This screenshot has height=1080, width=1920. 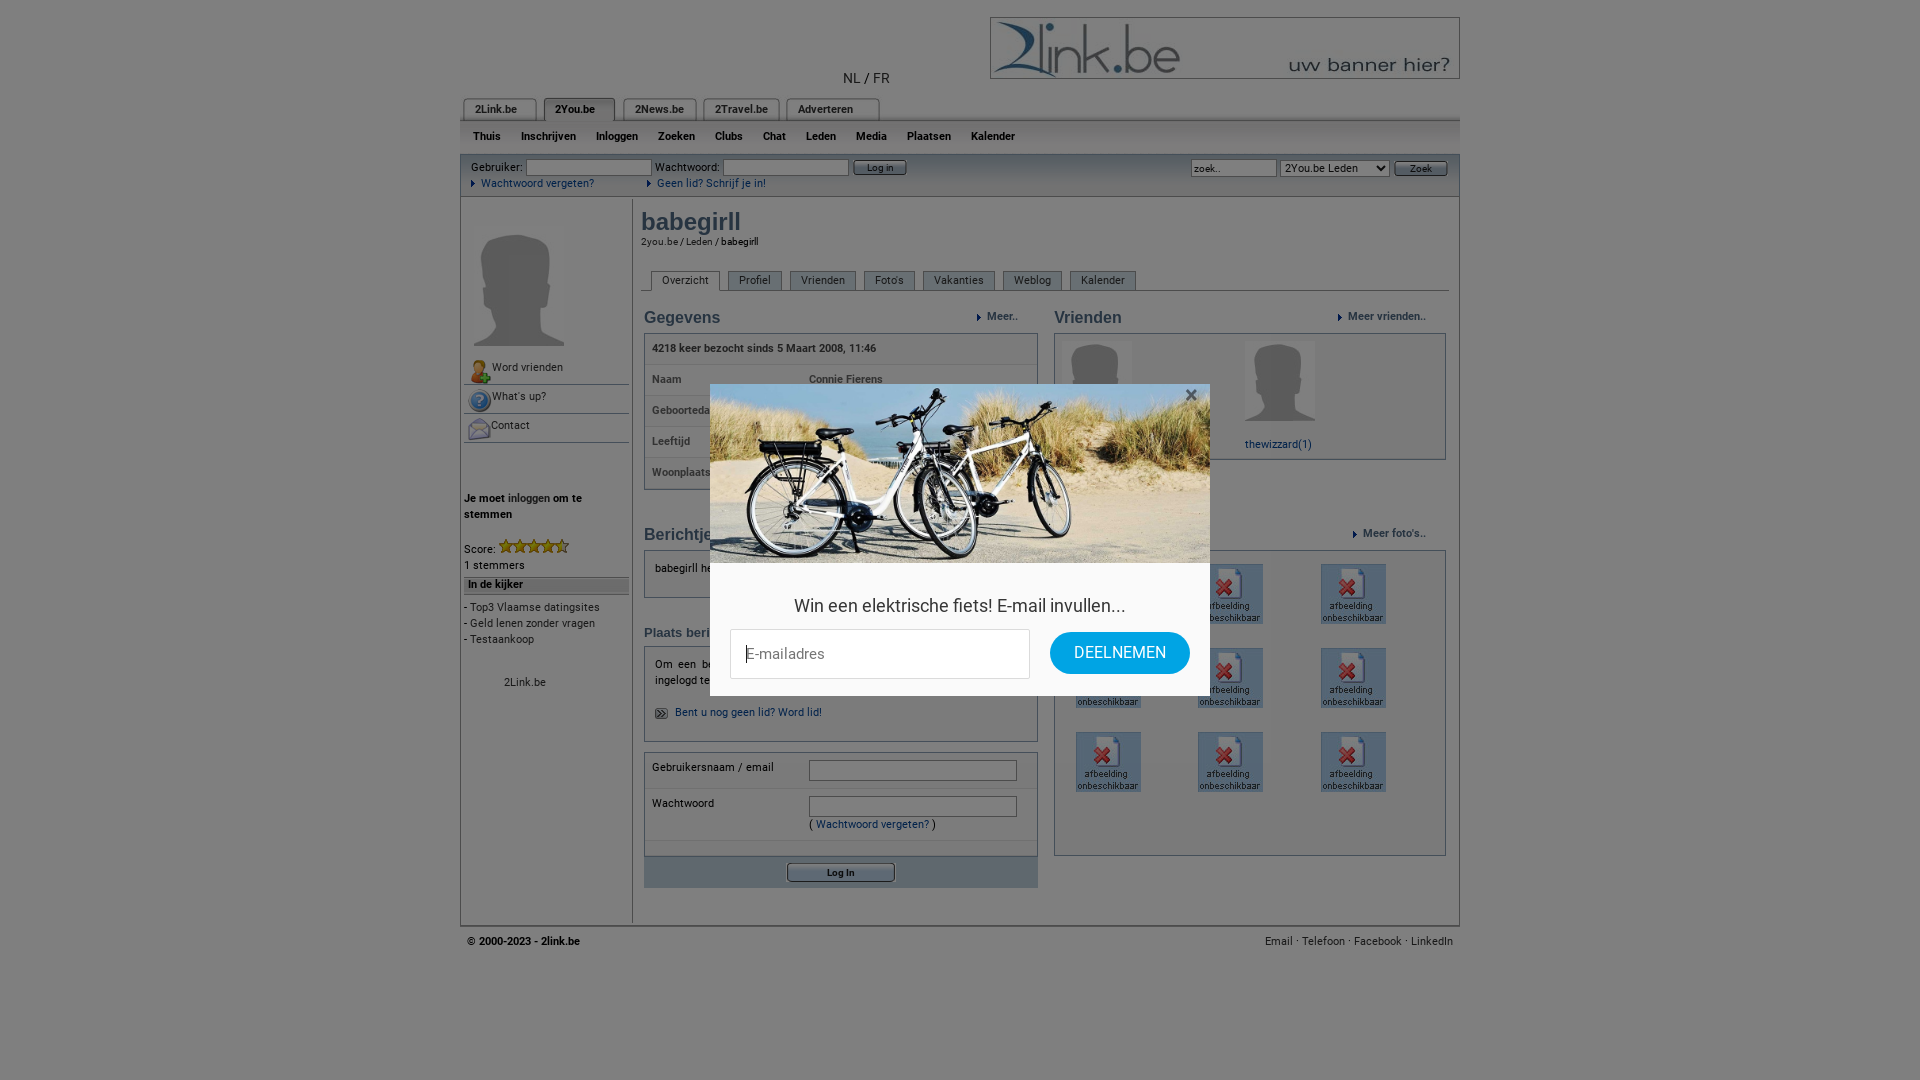 I want to click on Meer foto's.., so click(x=1400, y=534).